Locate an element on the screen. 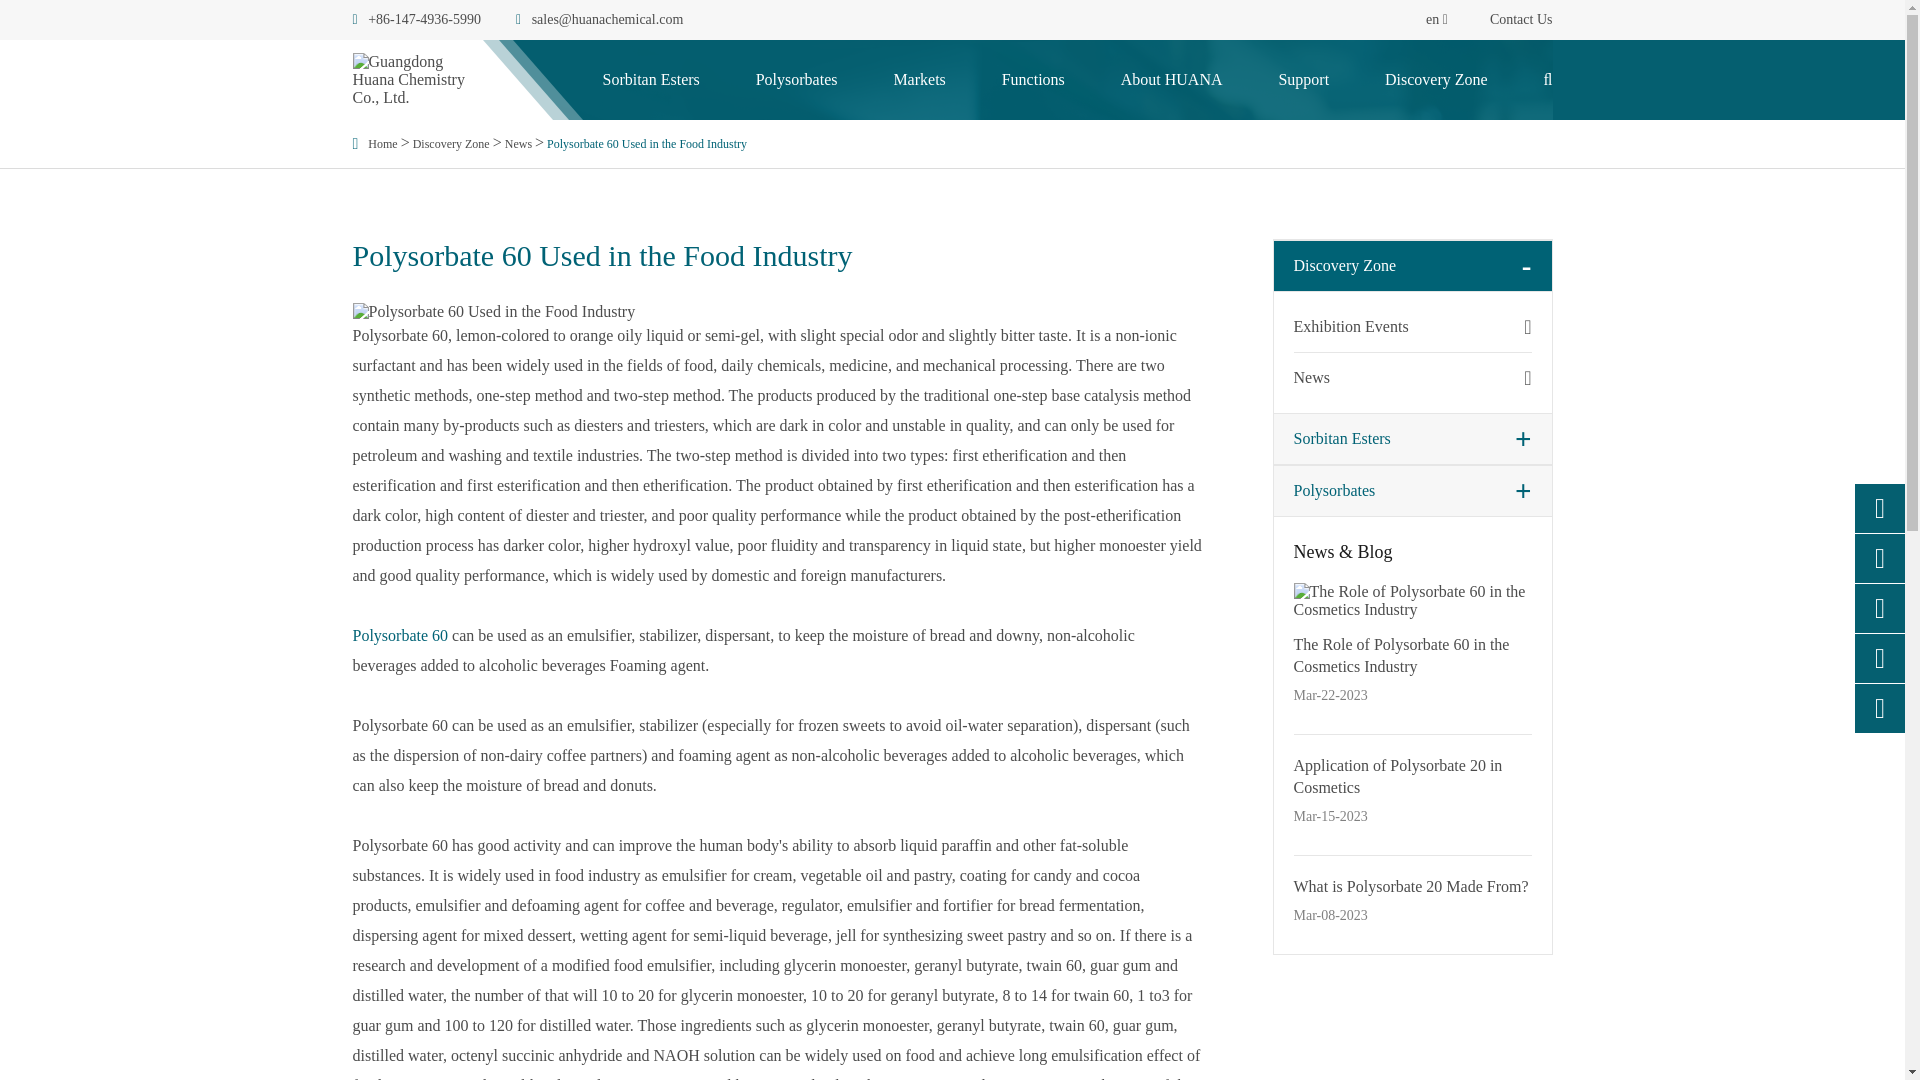 This screenshot has width=1920, height=1080. Contact Us is located at coordinates (1521, 20).